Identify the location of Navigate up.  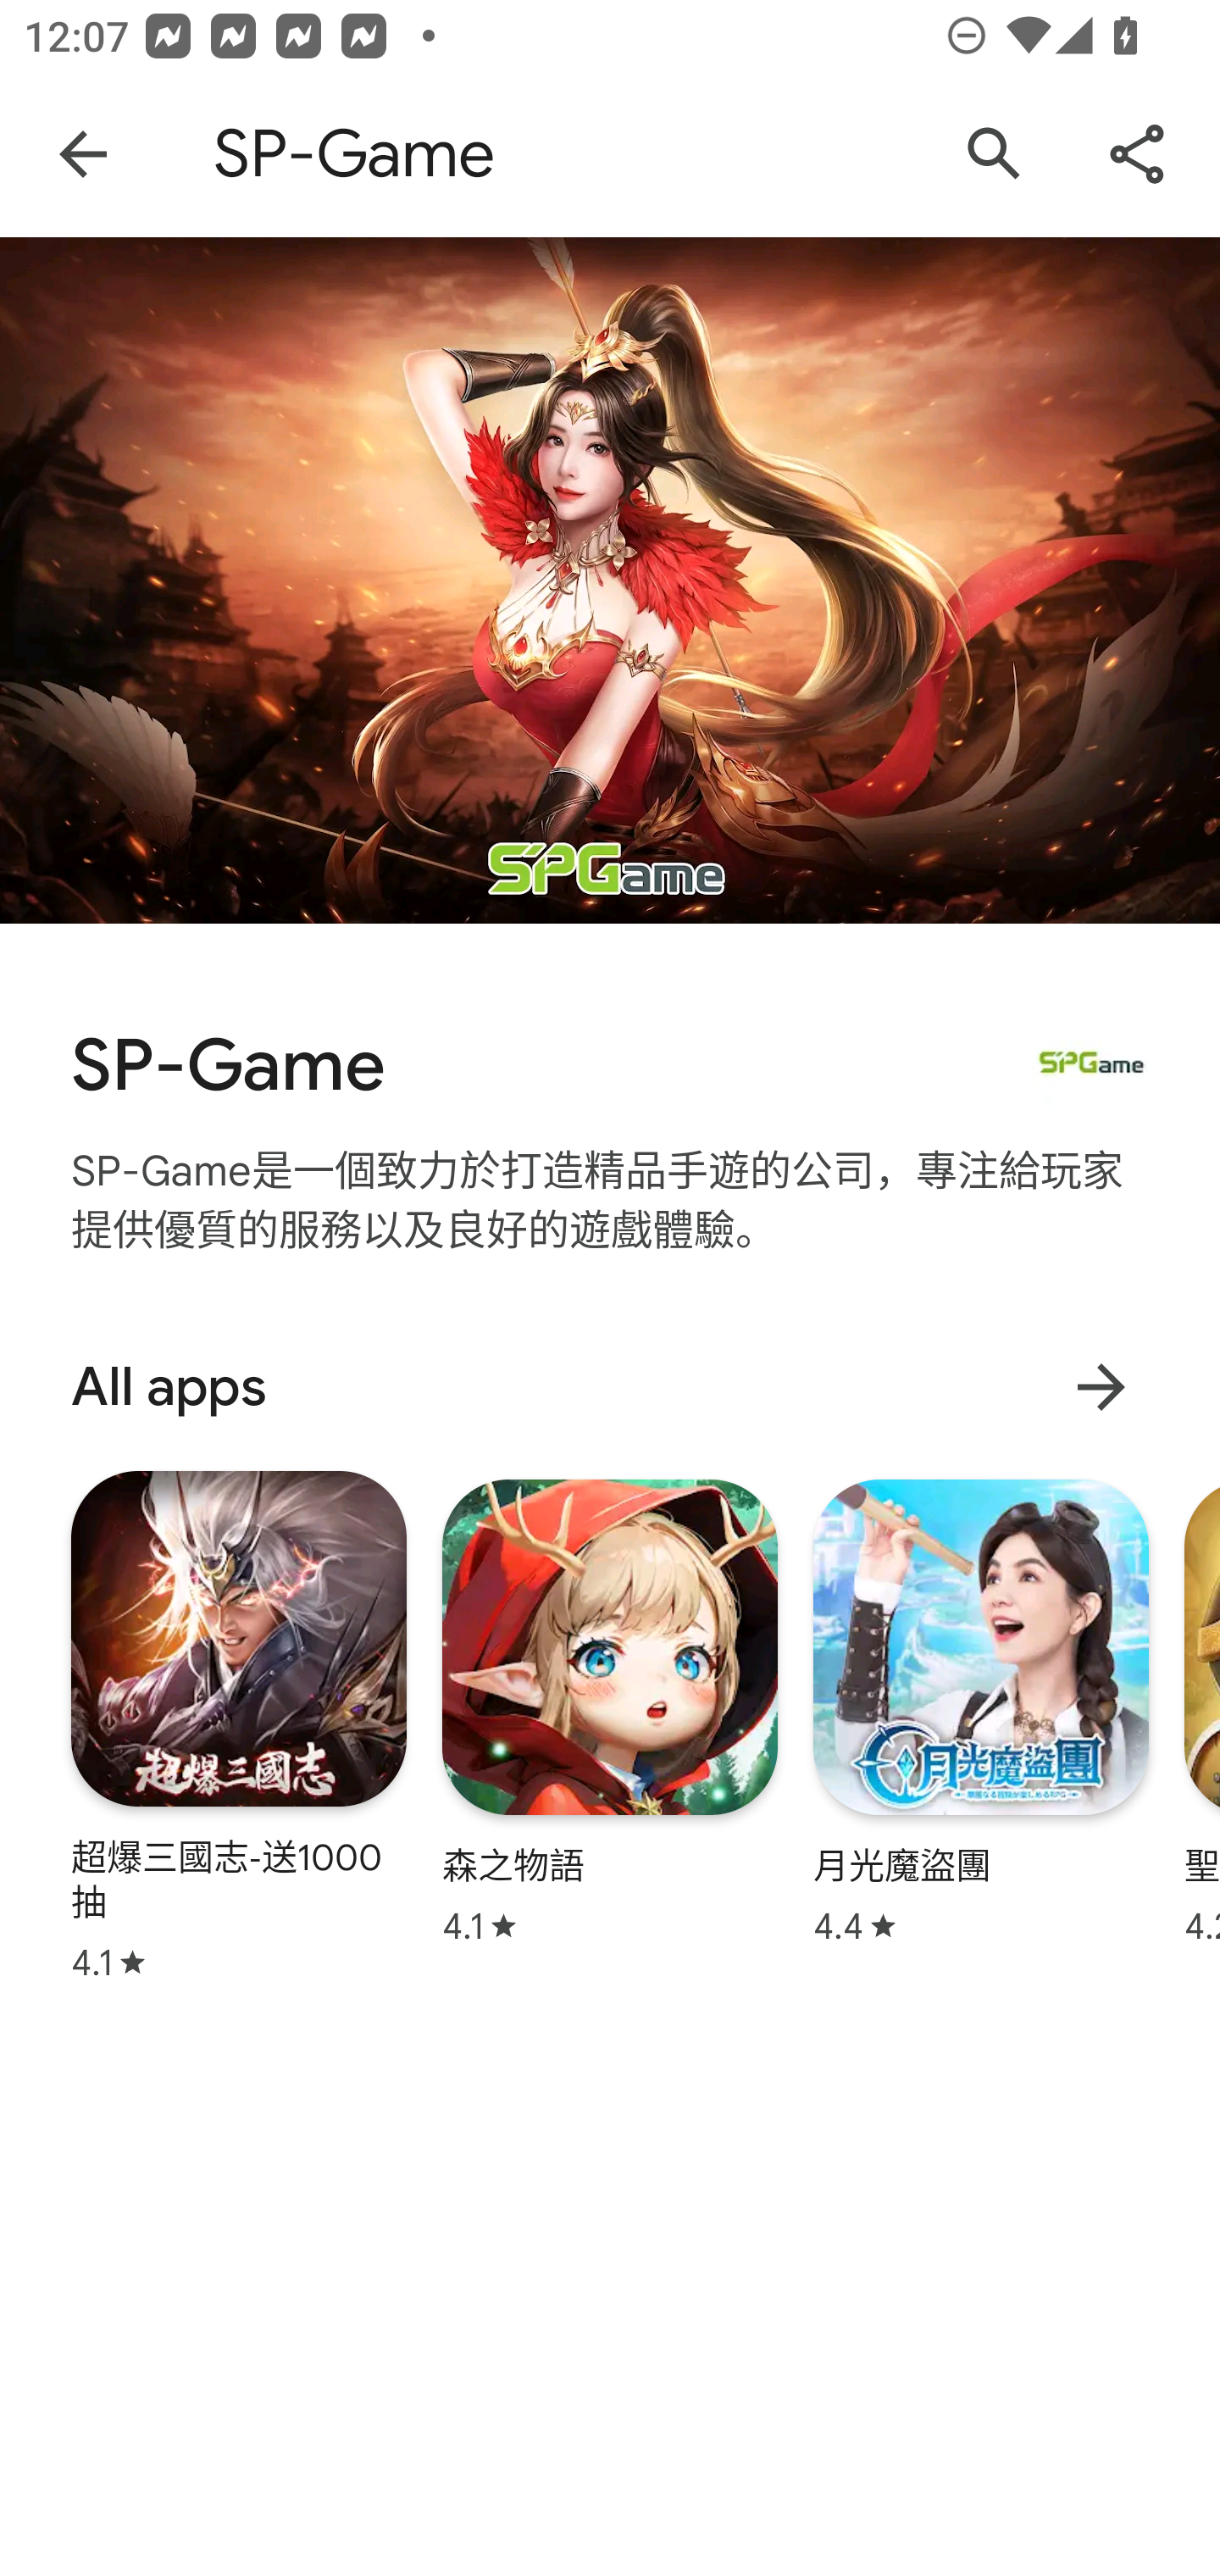
(83, 154).